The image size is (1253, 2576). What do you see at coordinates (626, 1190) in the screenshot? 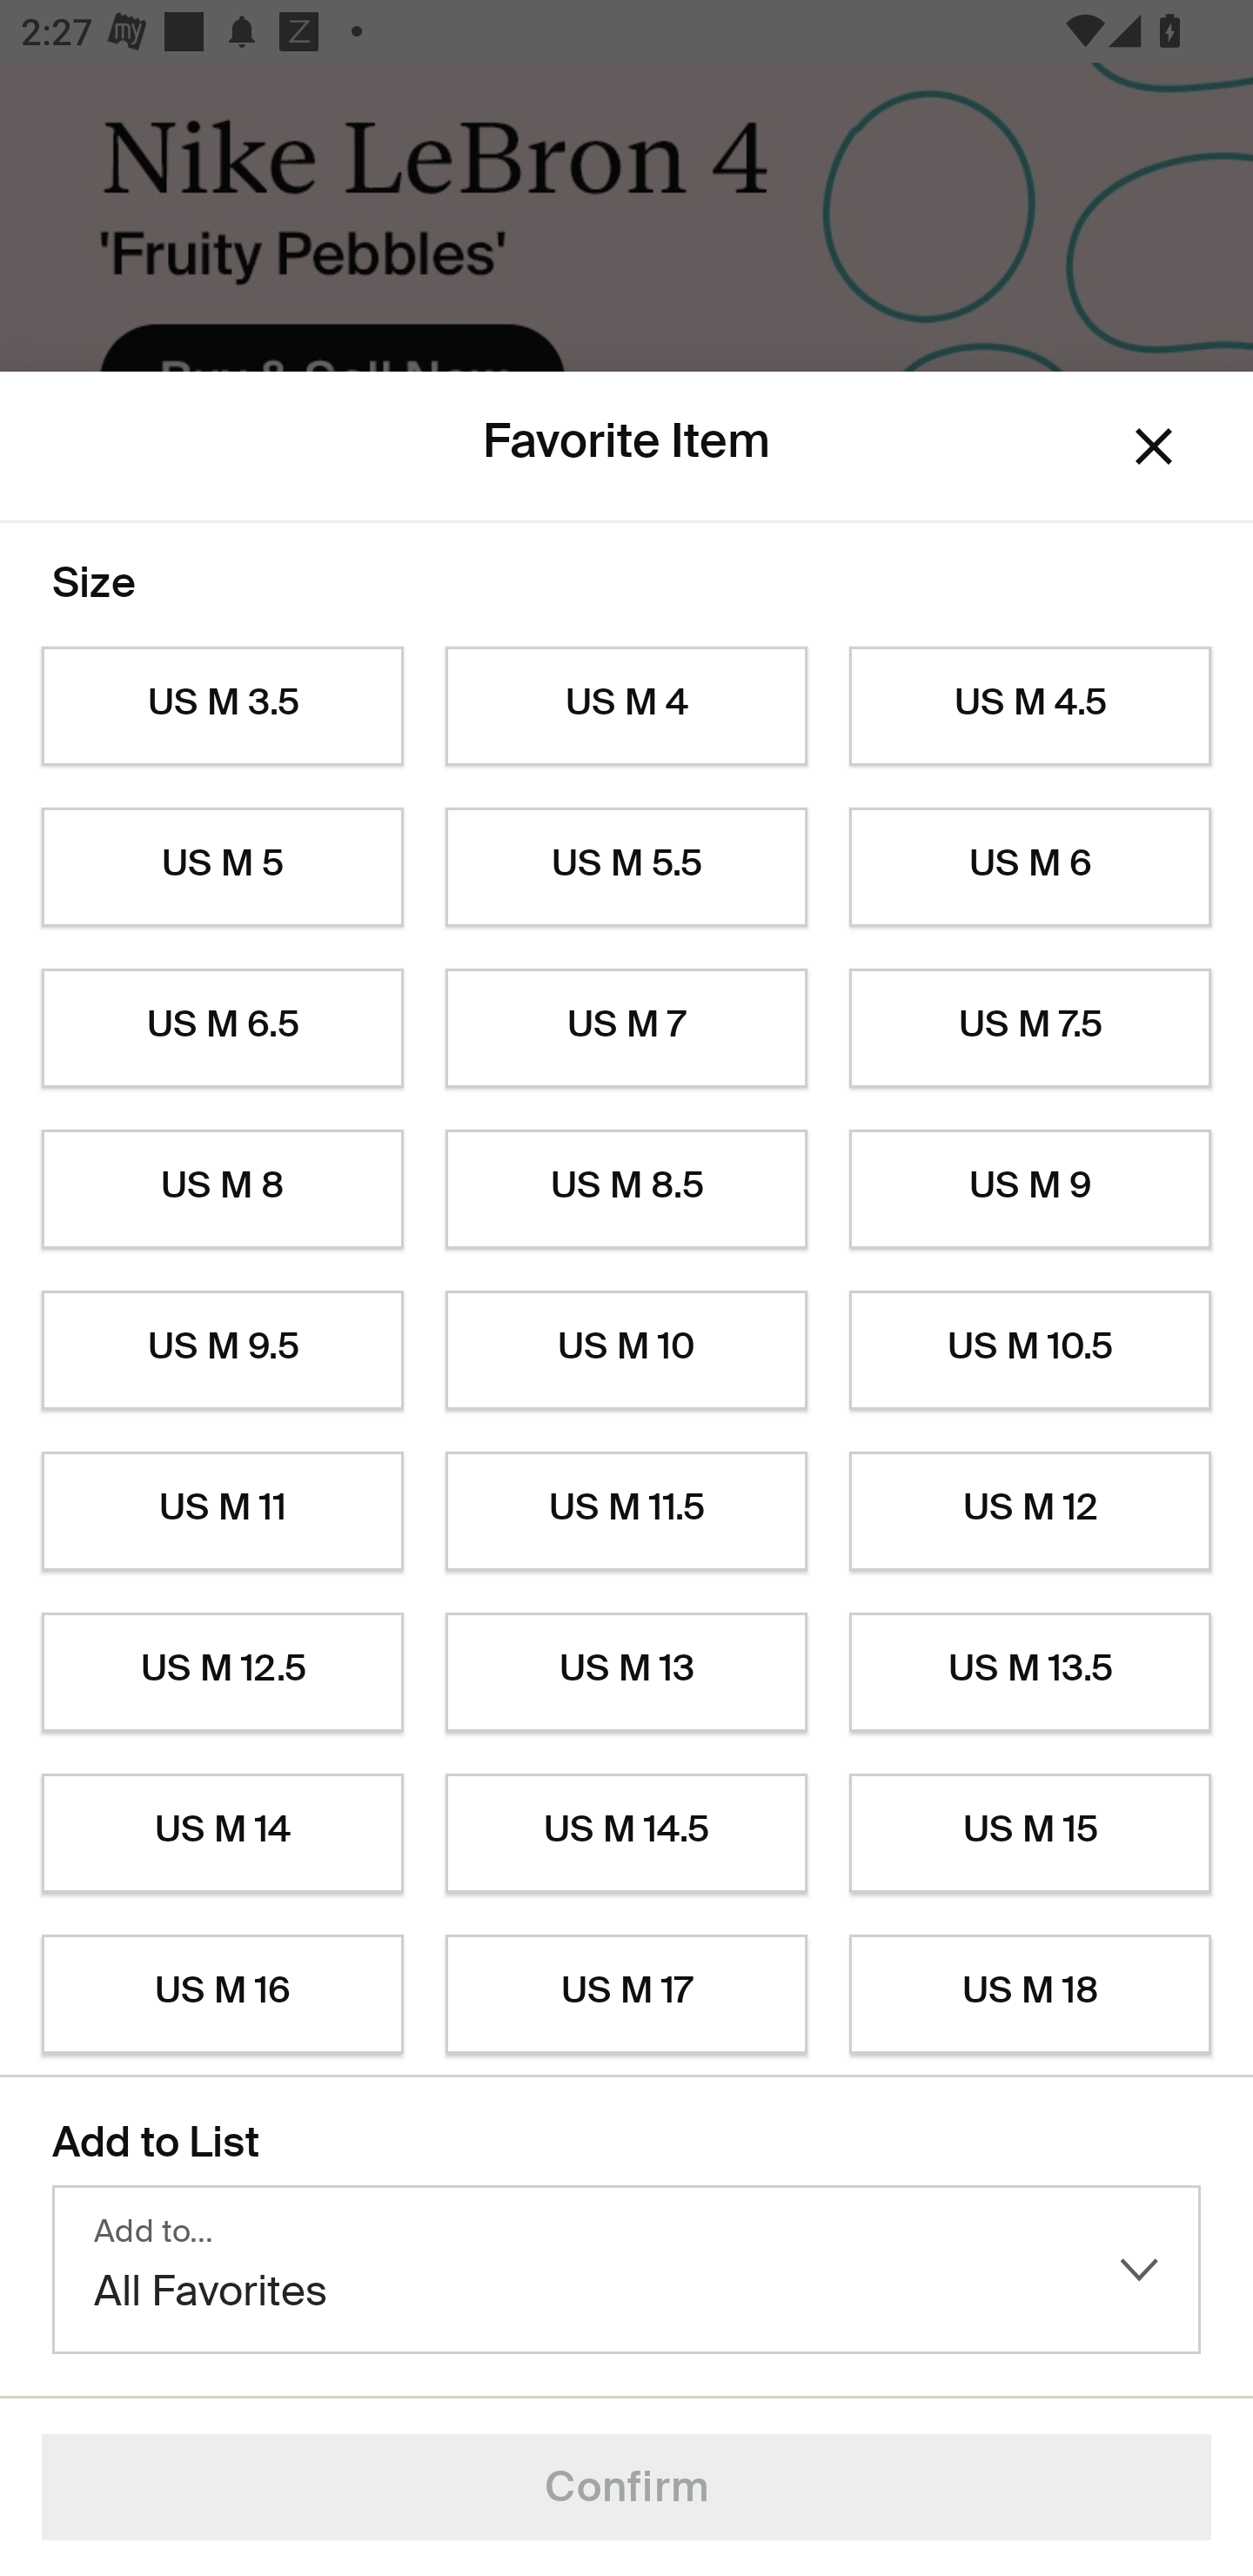
I see `US M 8.5` at bounding box center [626, 1190].